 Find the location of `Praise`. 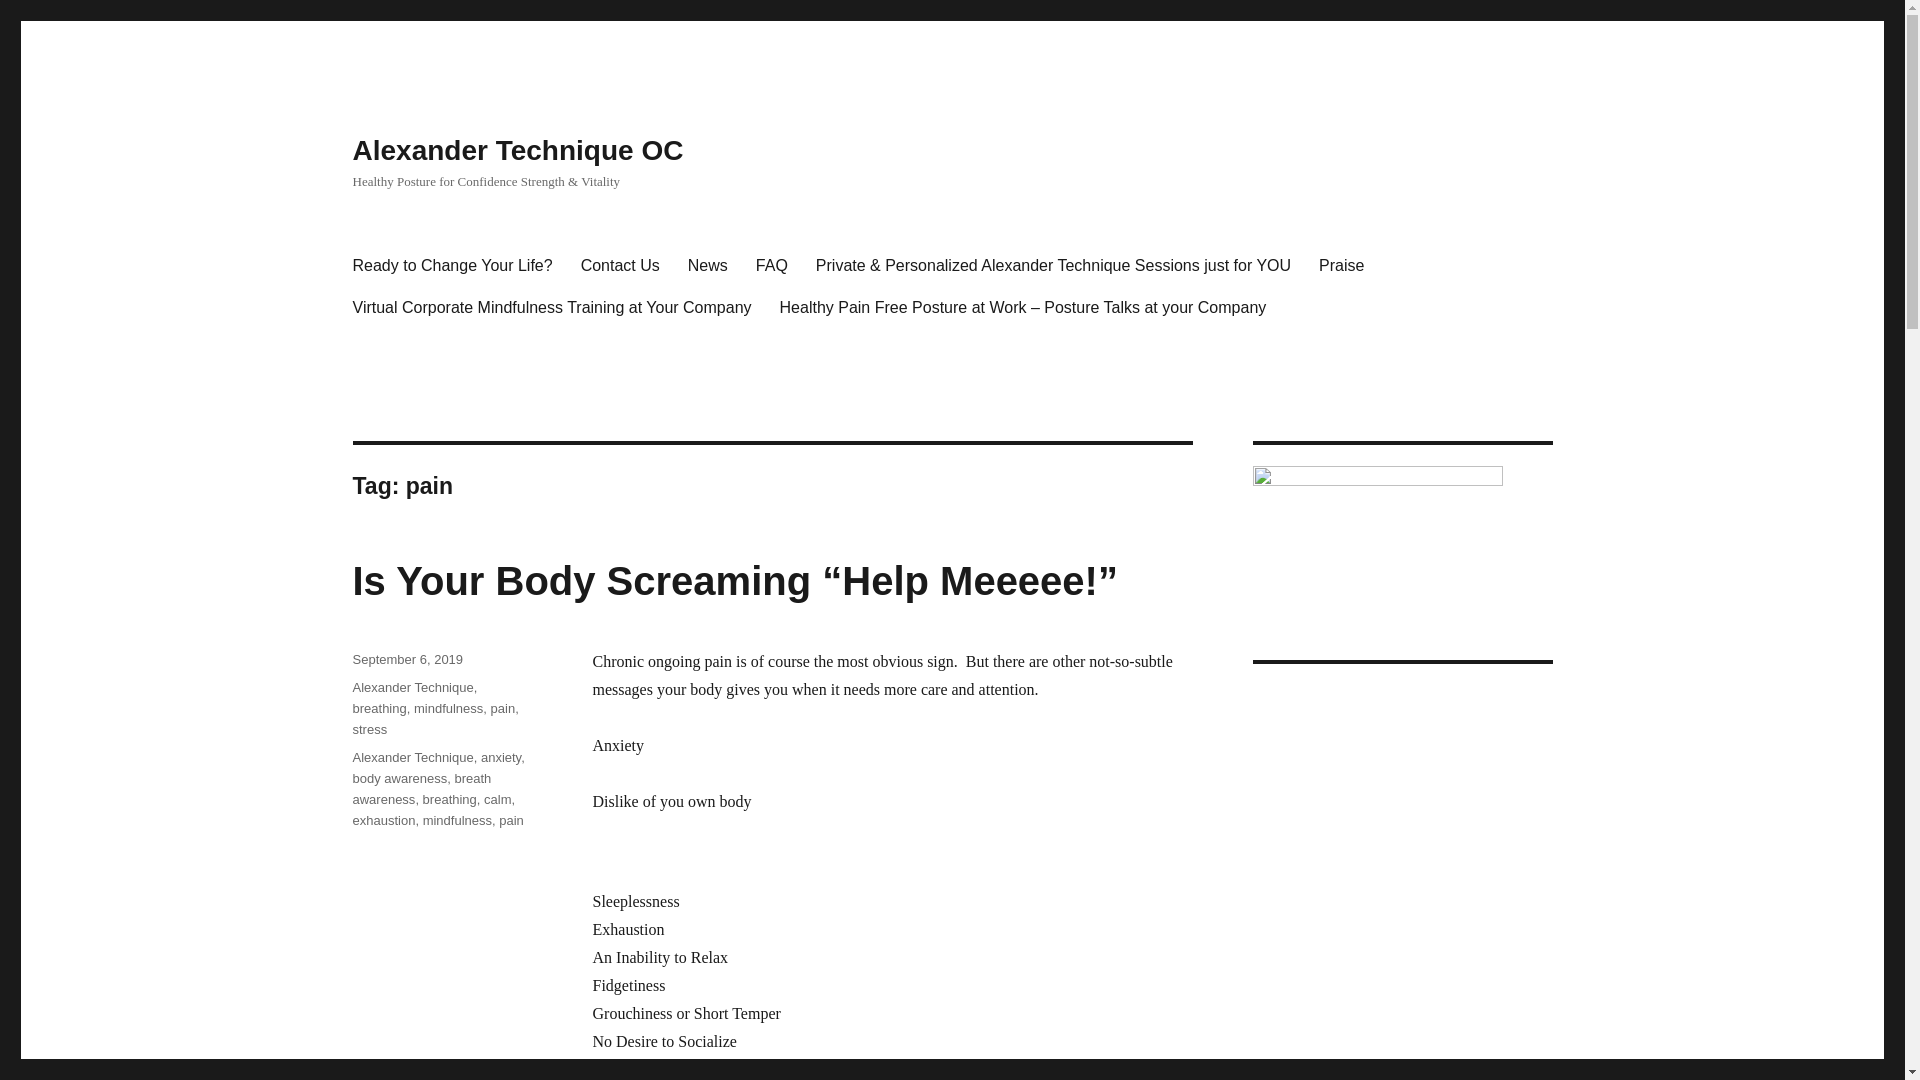

Praise is located at coordinates (1342, 266).